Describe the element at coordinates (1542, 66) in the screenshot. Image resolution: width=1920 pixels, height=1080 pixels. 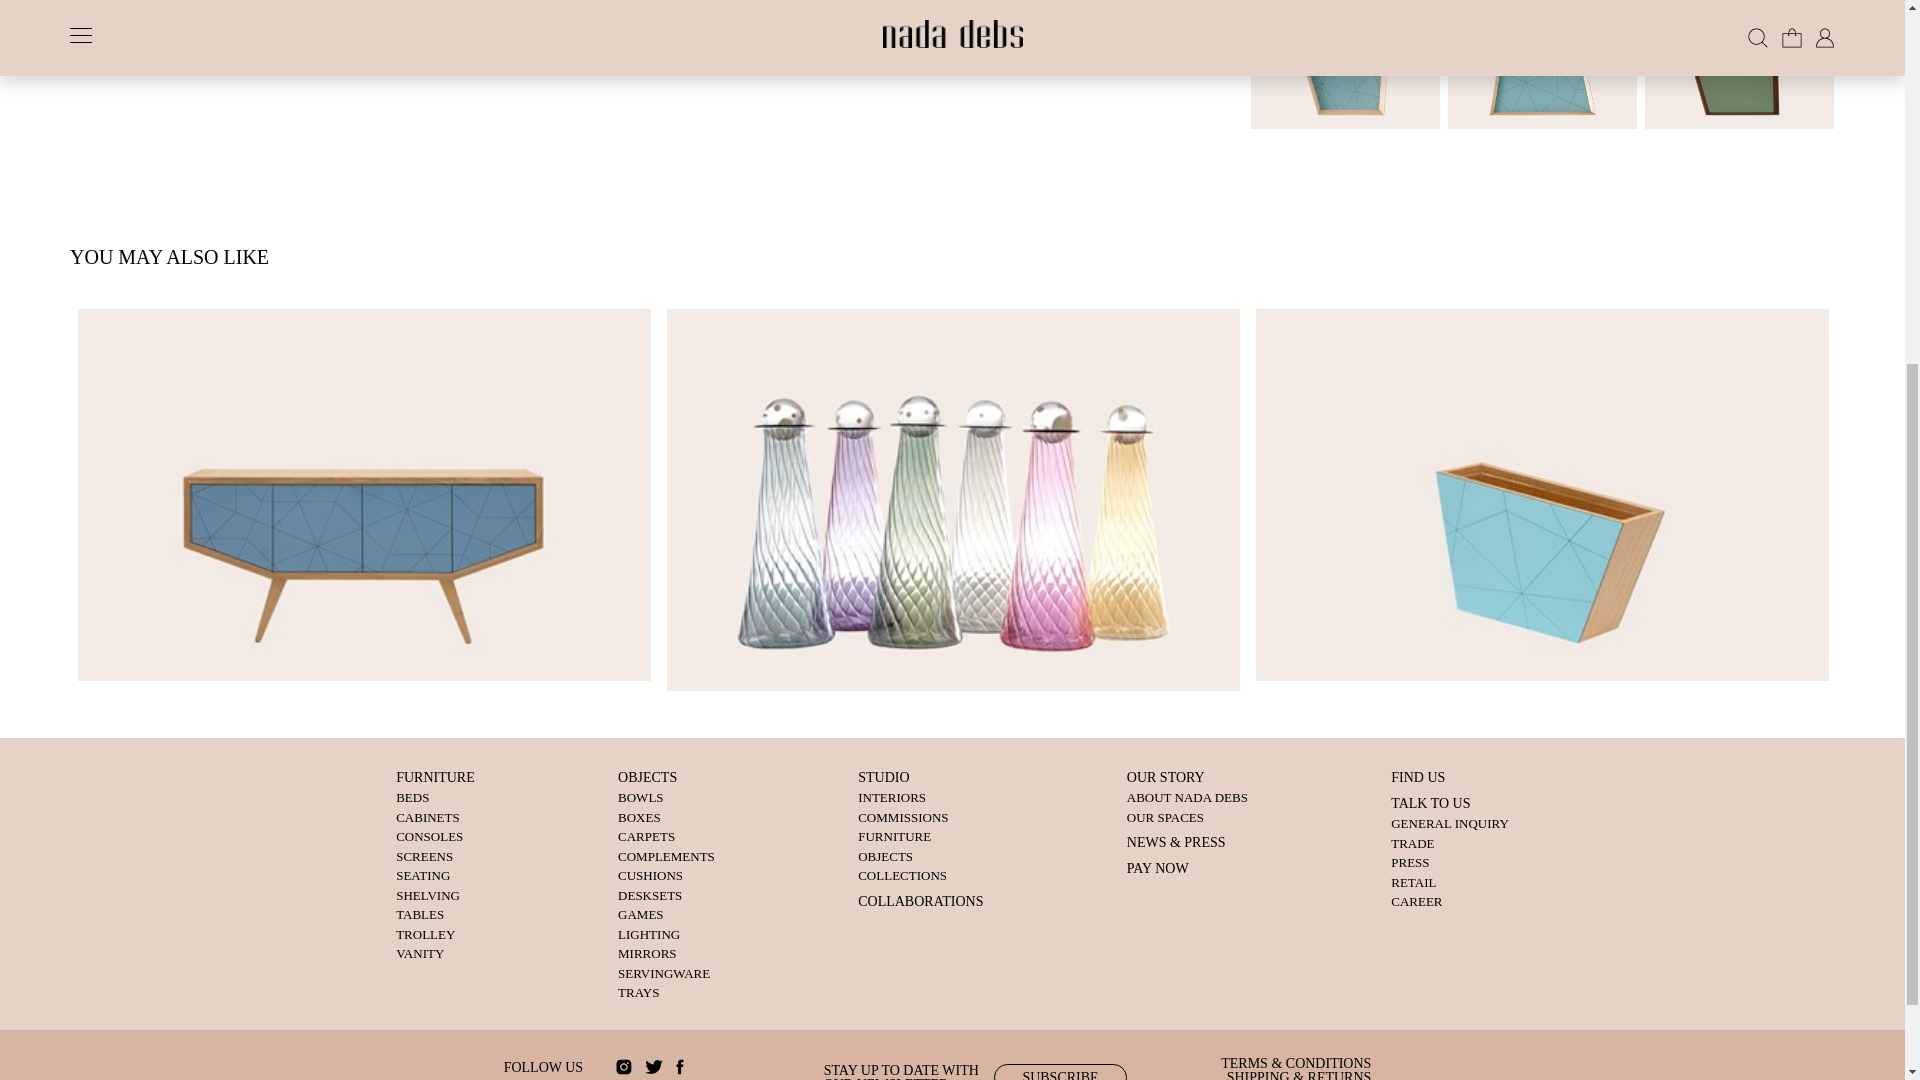
I see `Vintage Tray Blue Large` at that location.